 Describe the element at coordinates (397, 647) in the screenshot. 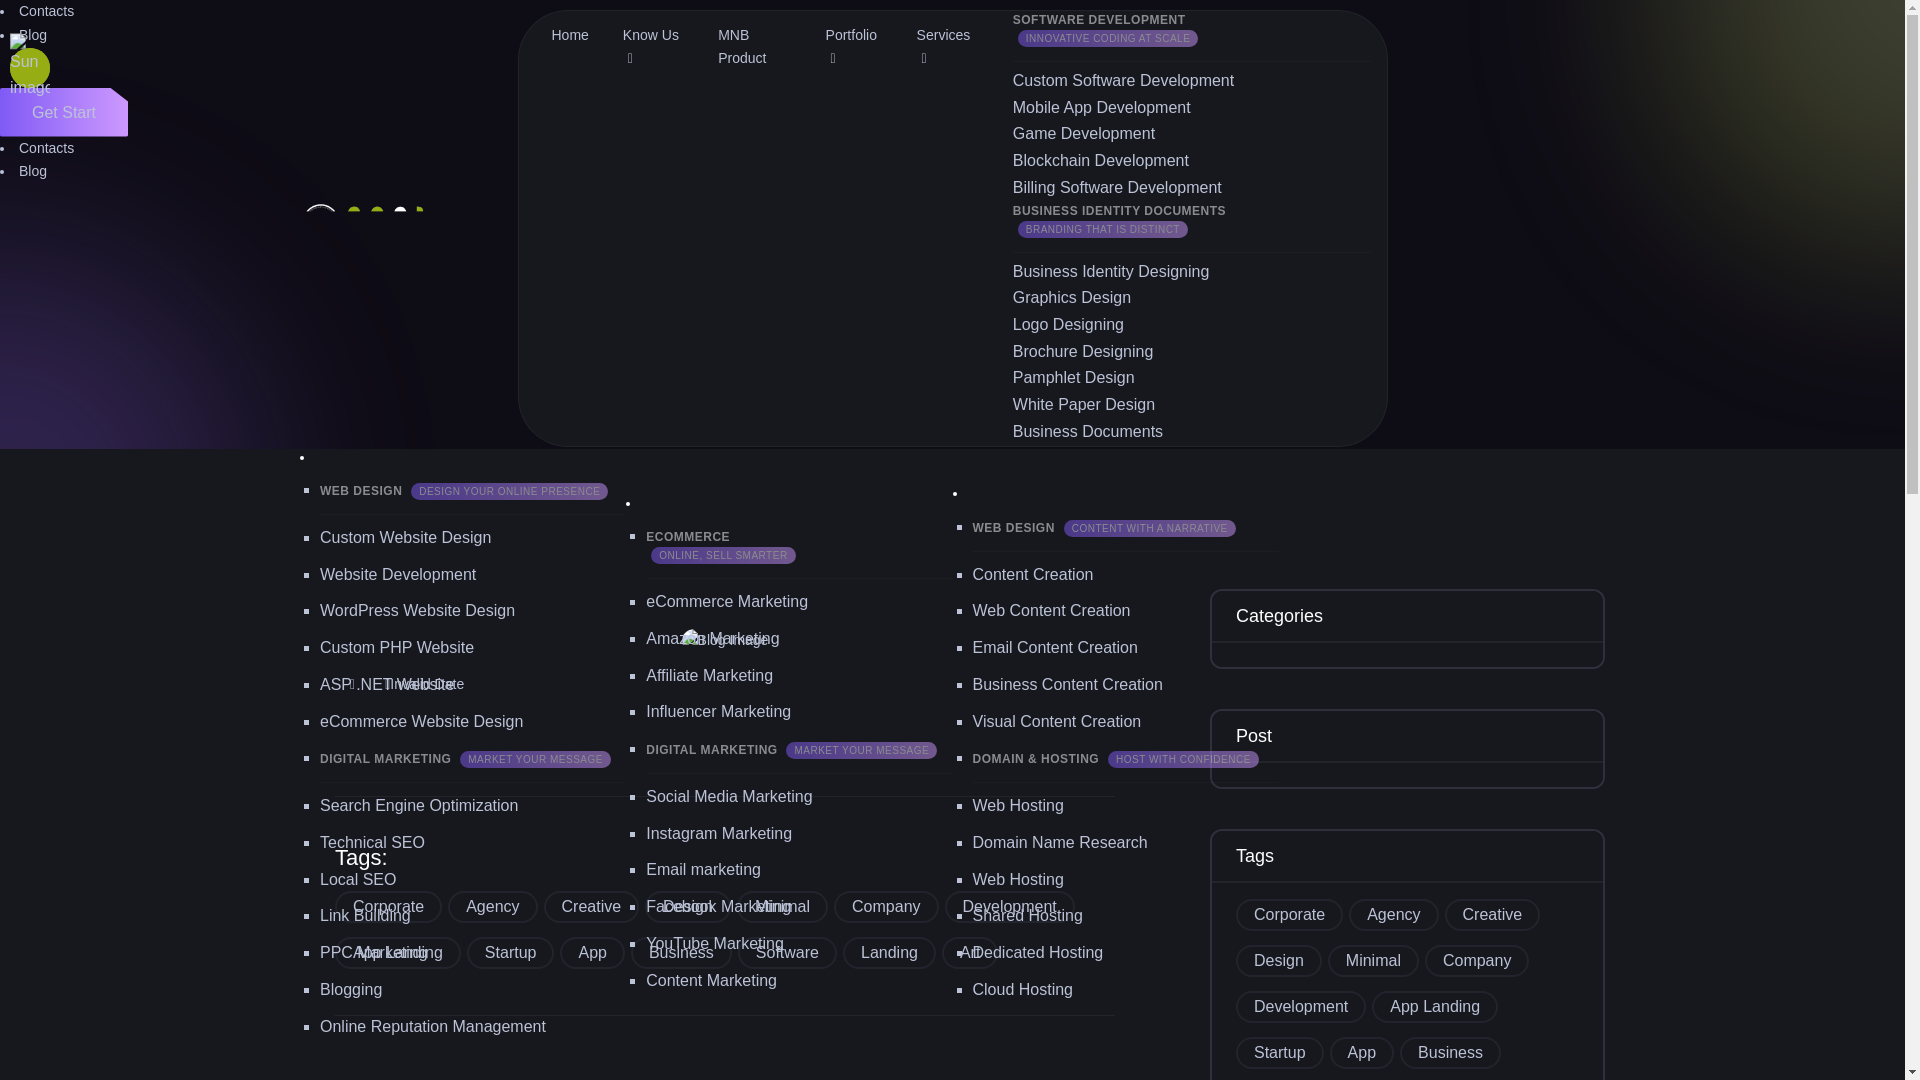

I see `Custom PHP Website` at that location.